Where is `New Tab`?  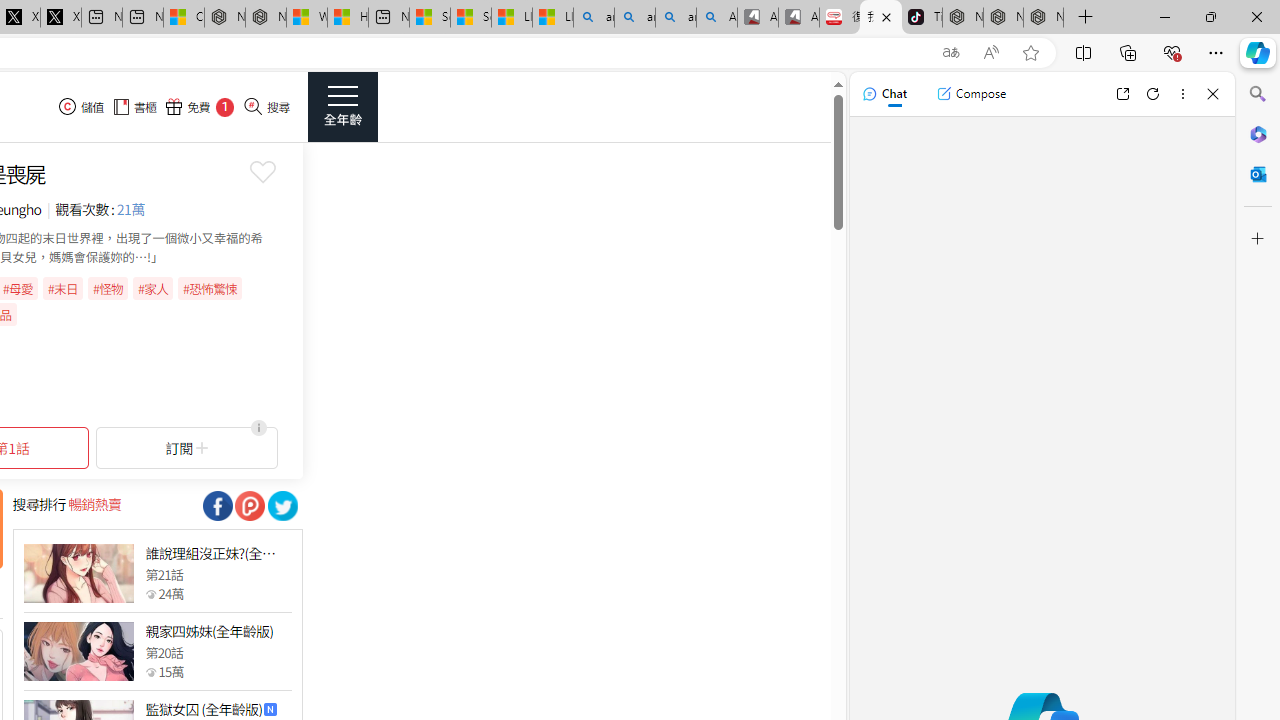
New Tab is located at coordinates (1086, 18).